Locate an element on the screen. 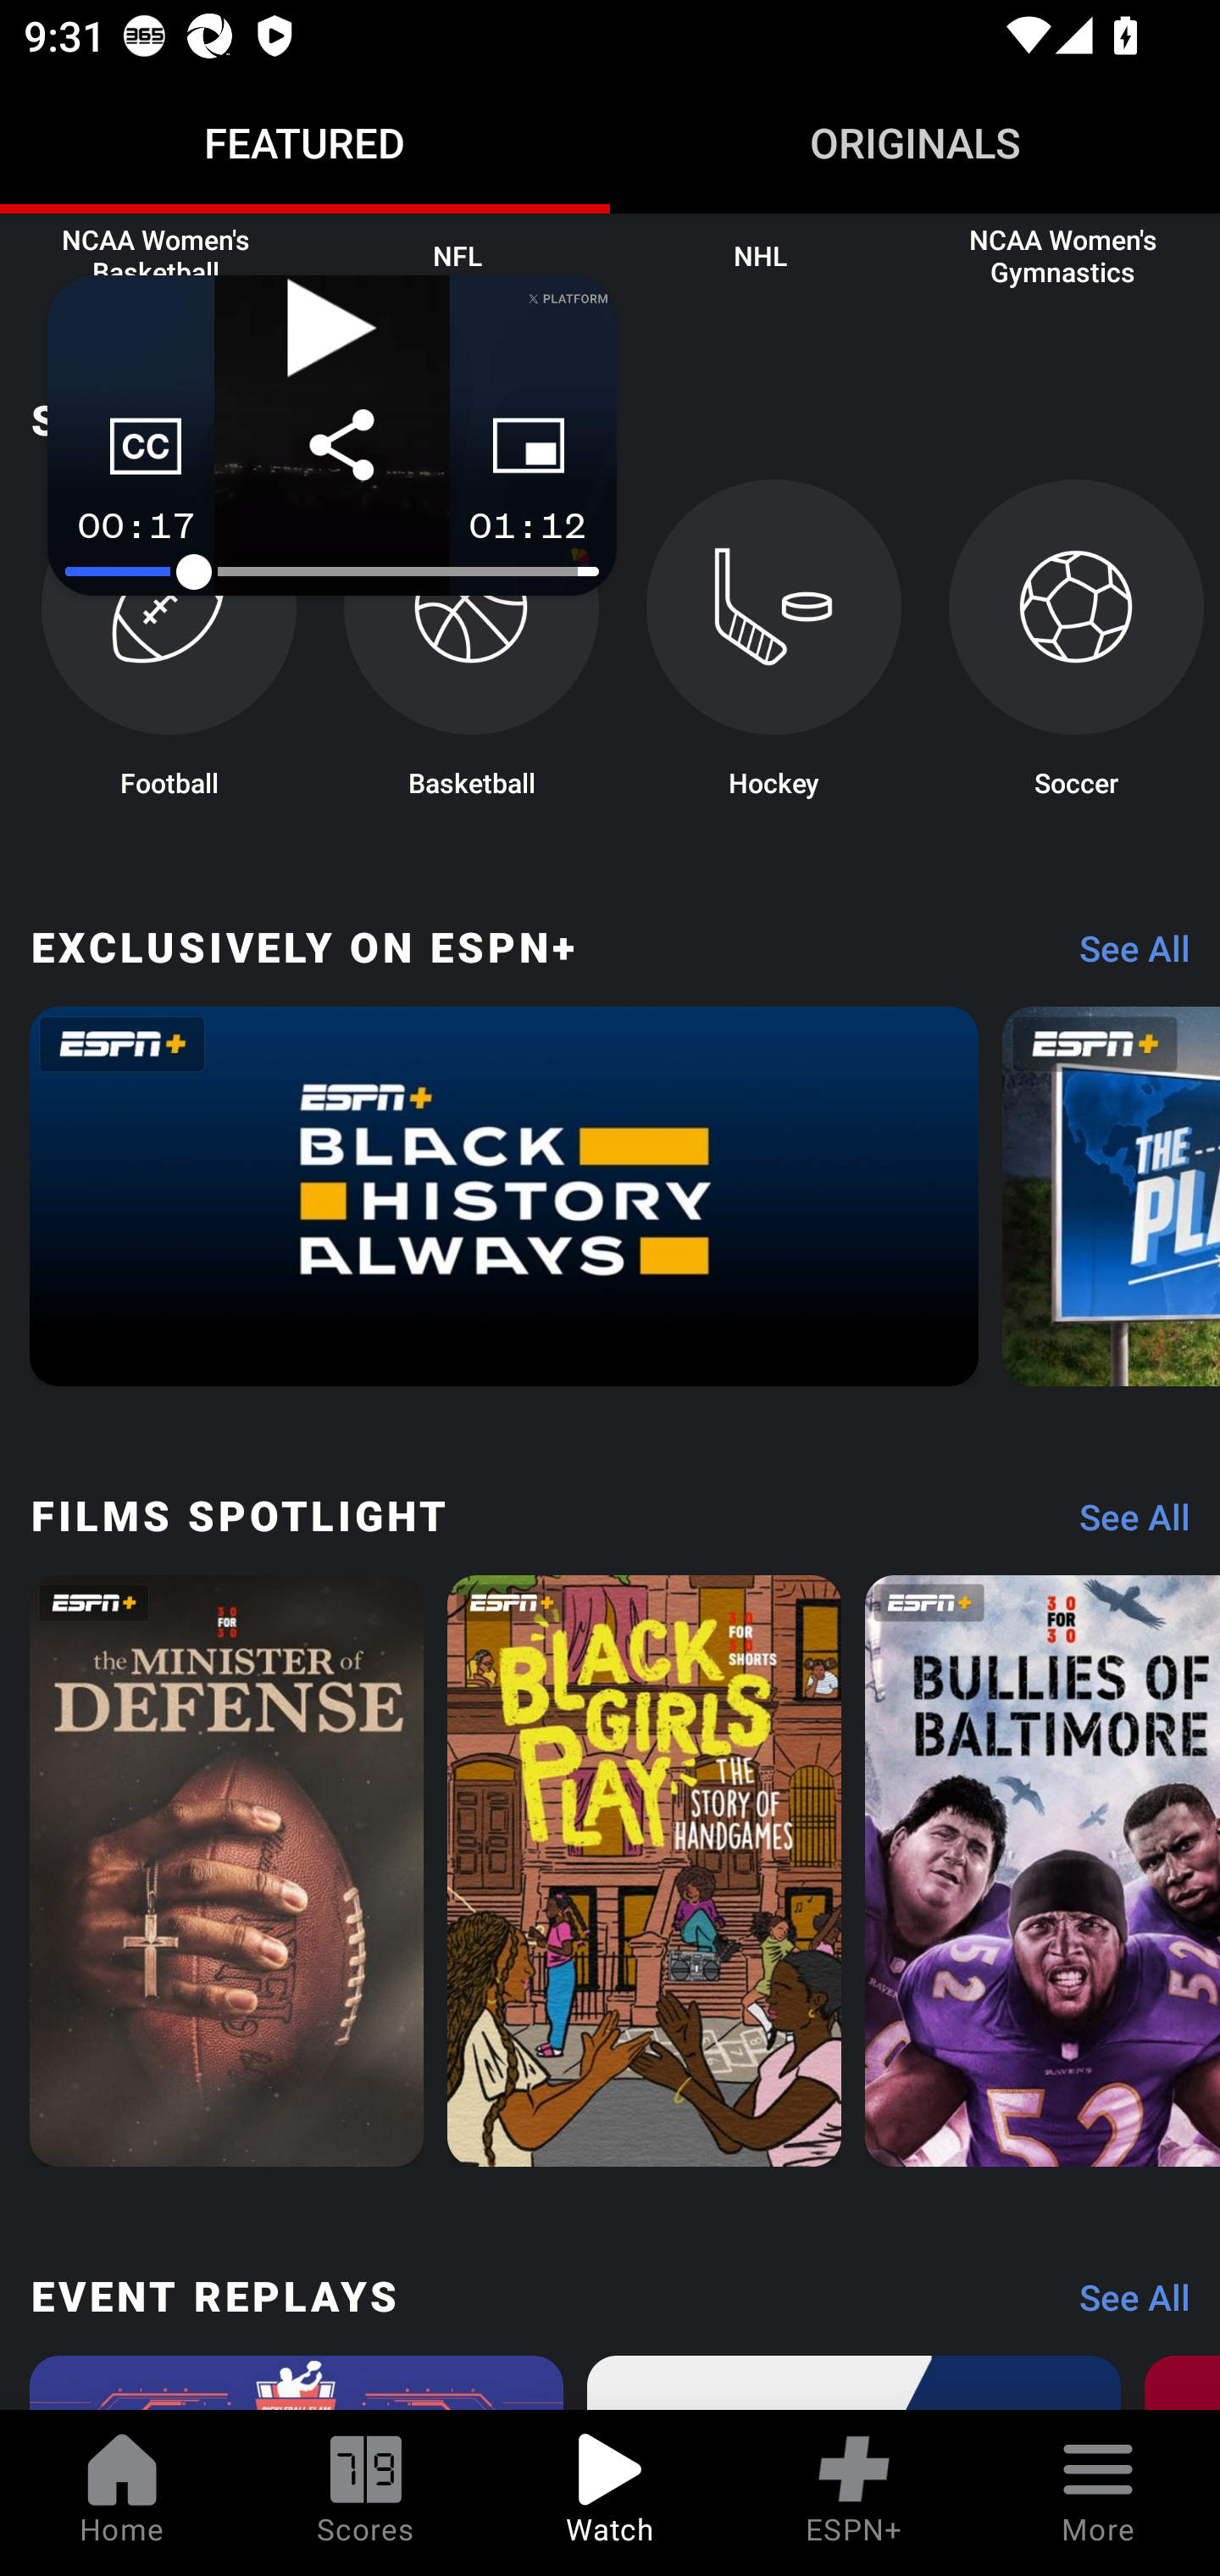 This screenshot has height=2576, width=1220. See All is located at coordinates (1123, 2305).